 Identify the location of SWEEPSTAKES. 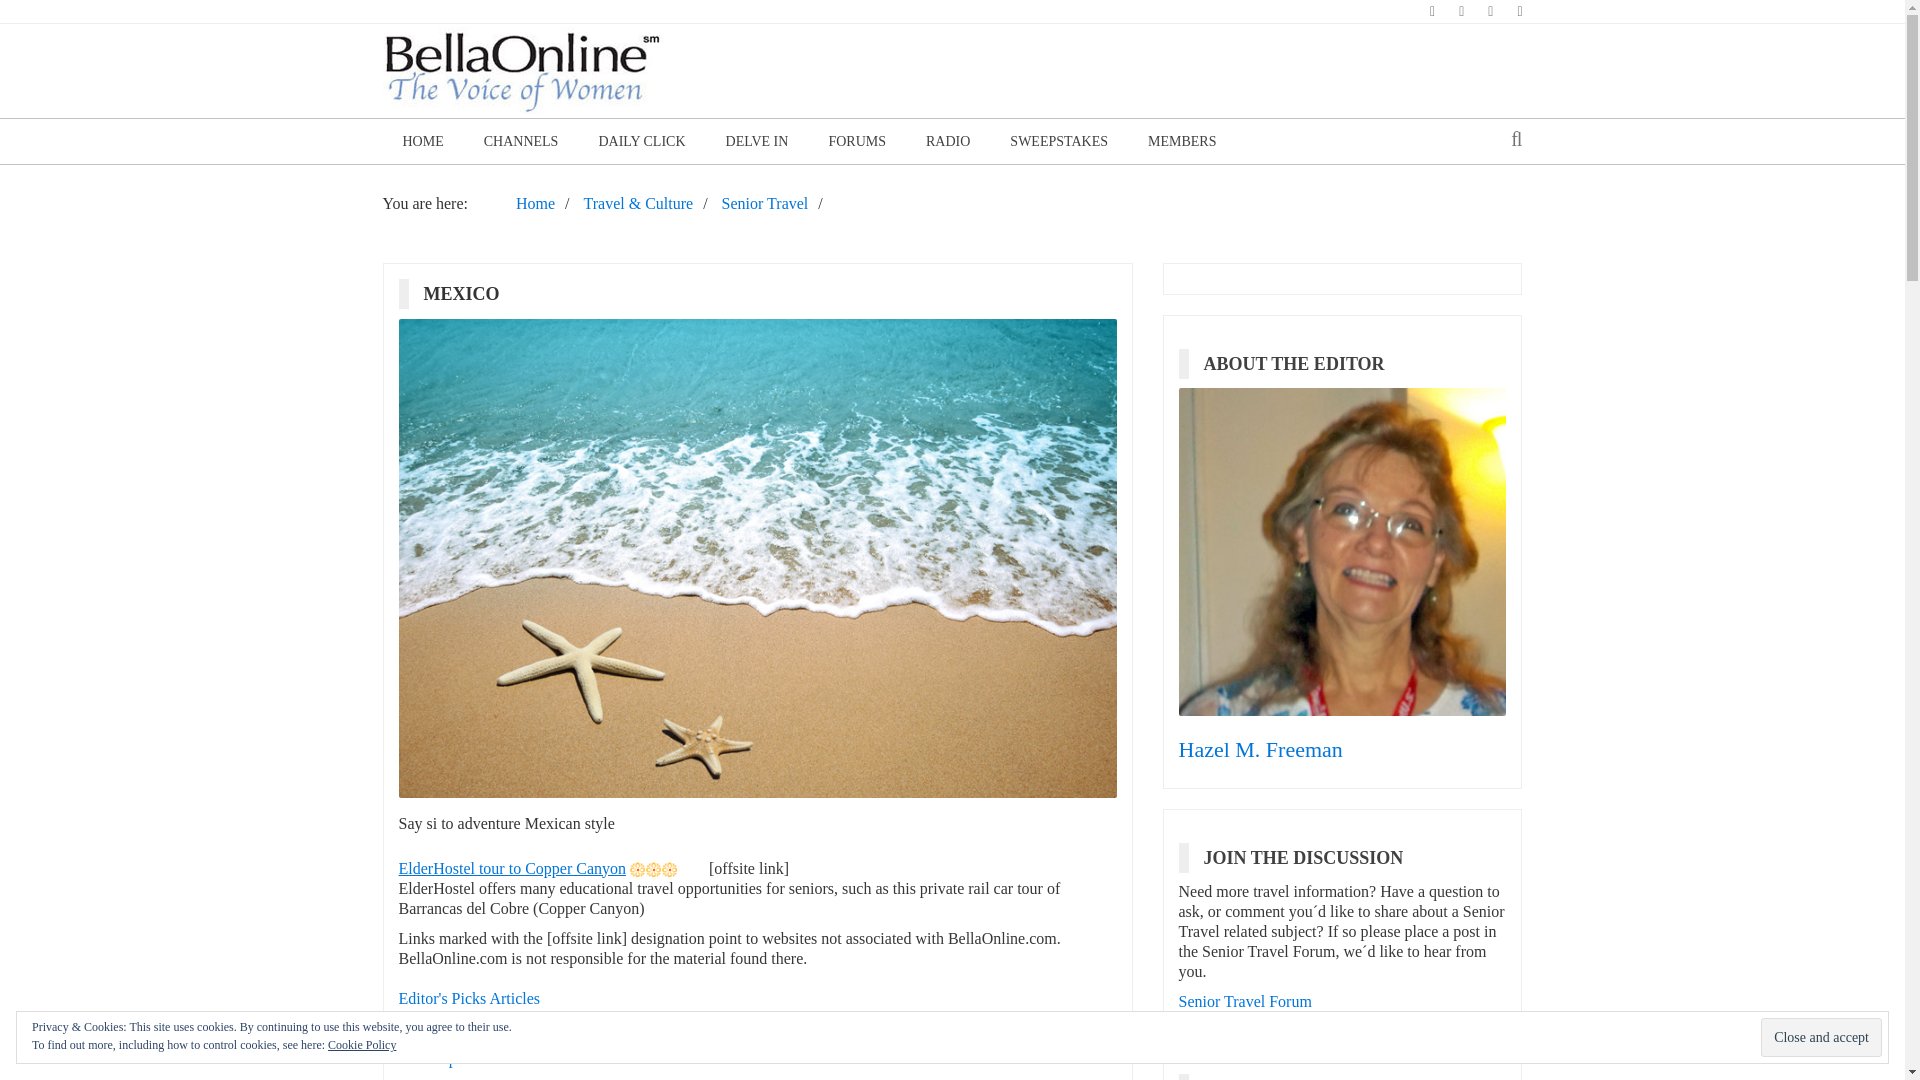
(1059, 141).